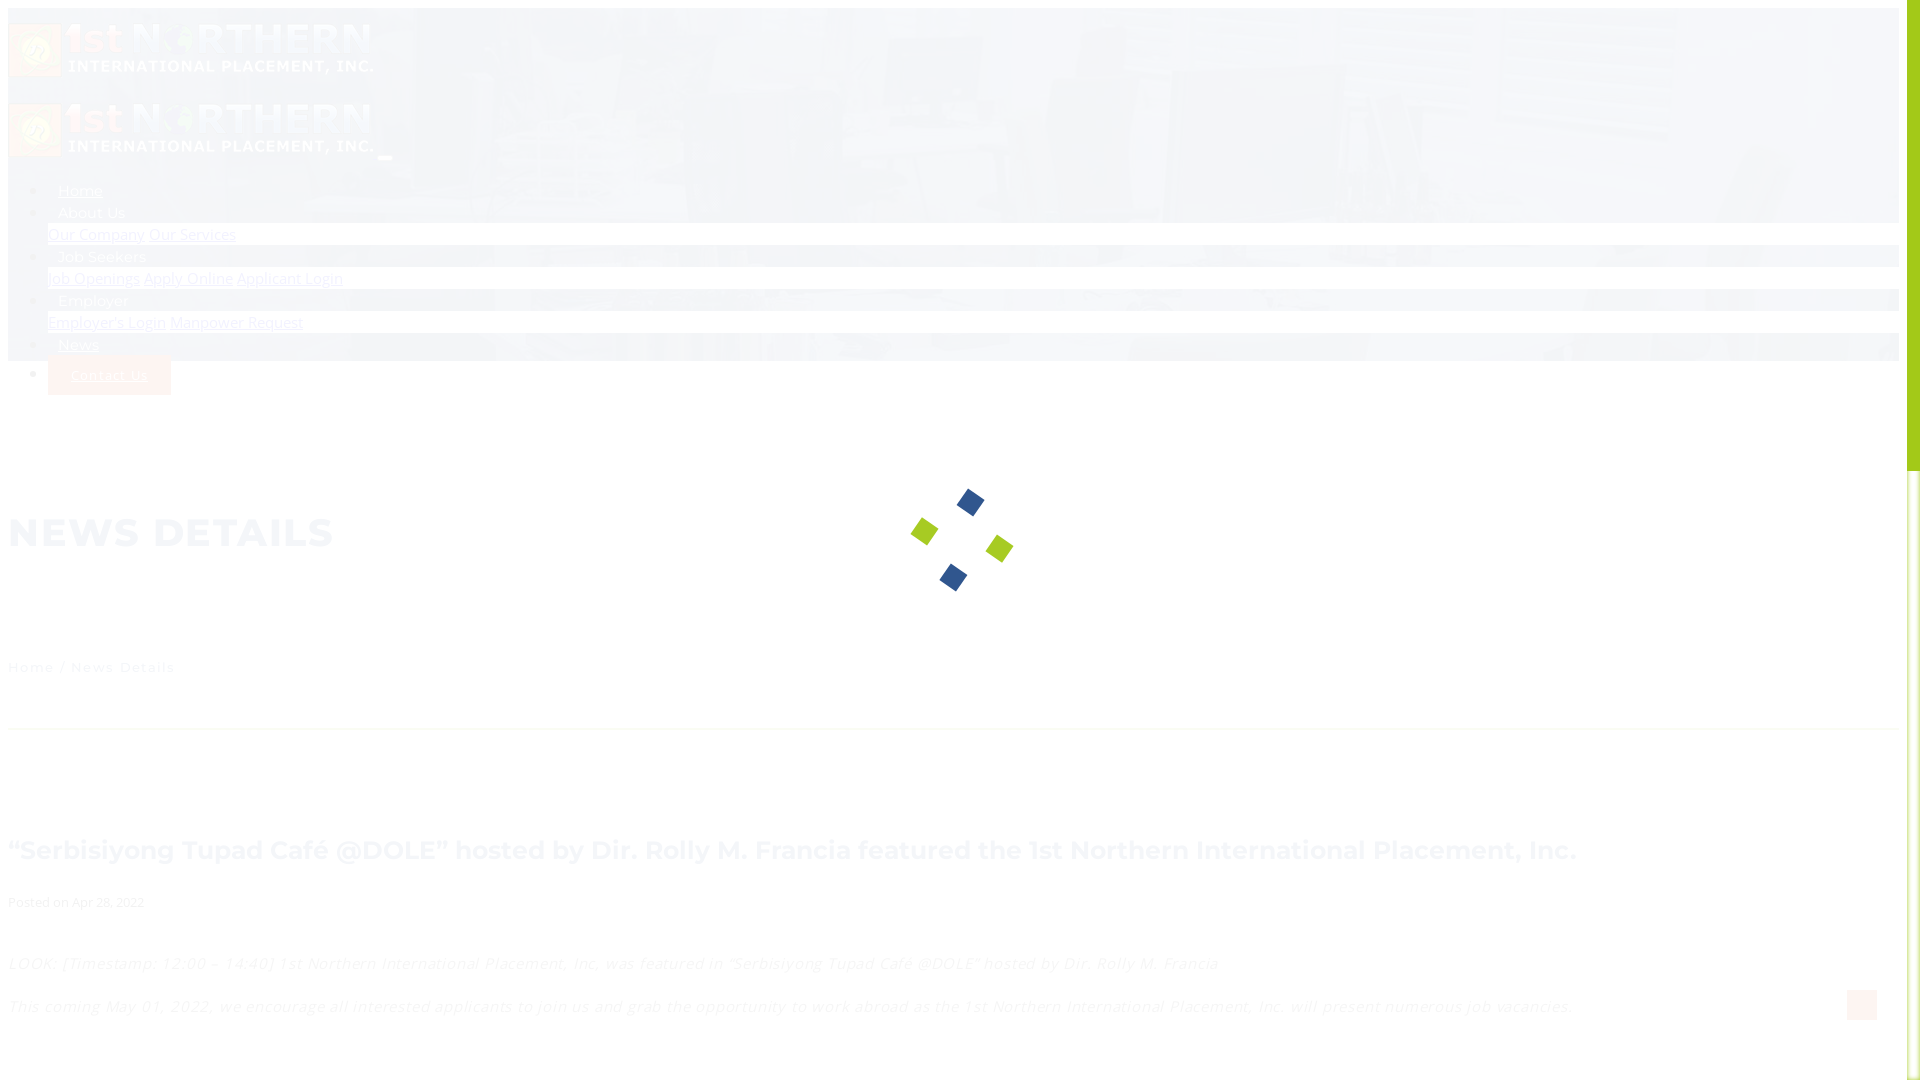  I want to click on Employer, so click(94, 301).